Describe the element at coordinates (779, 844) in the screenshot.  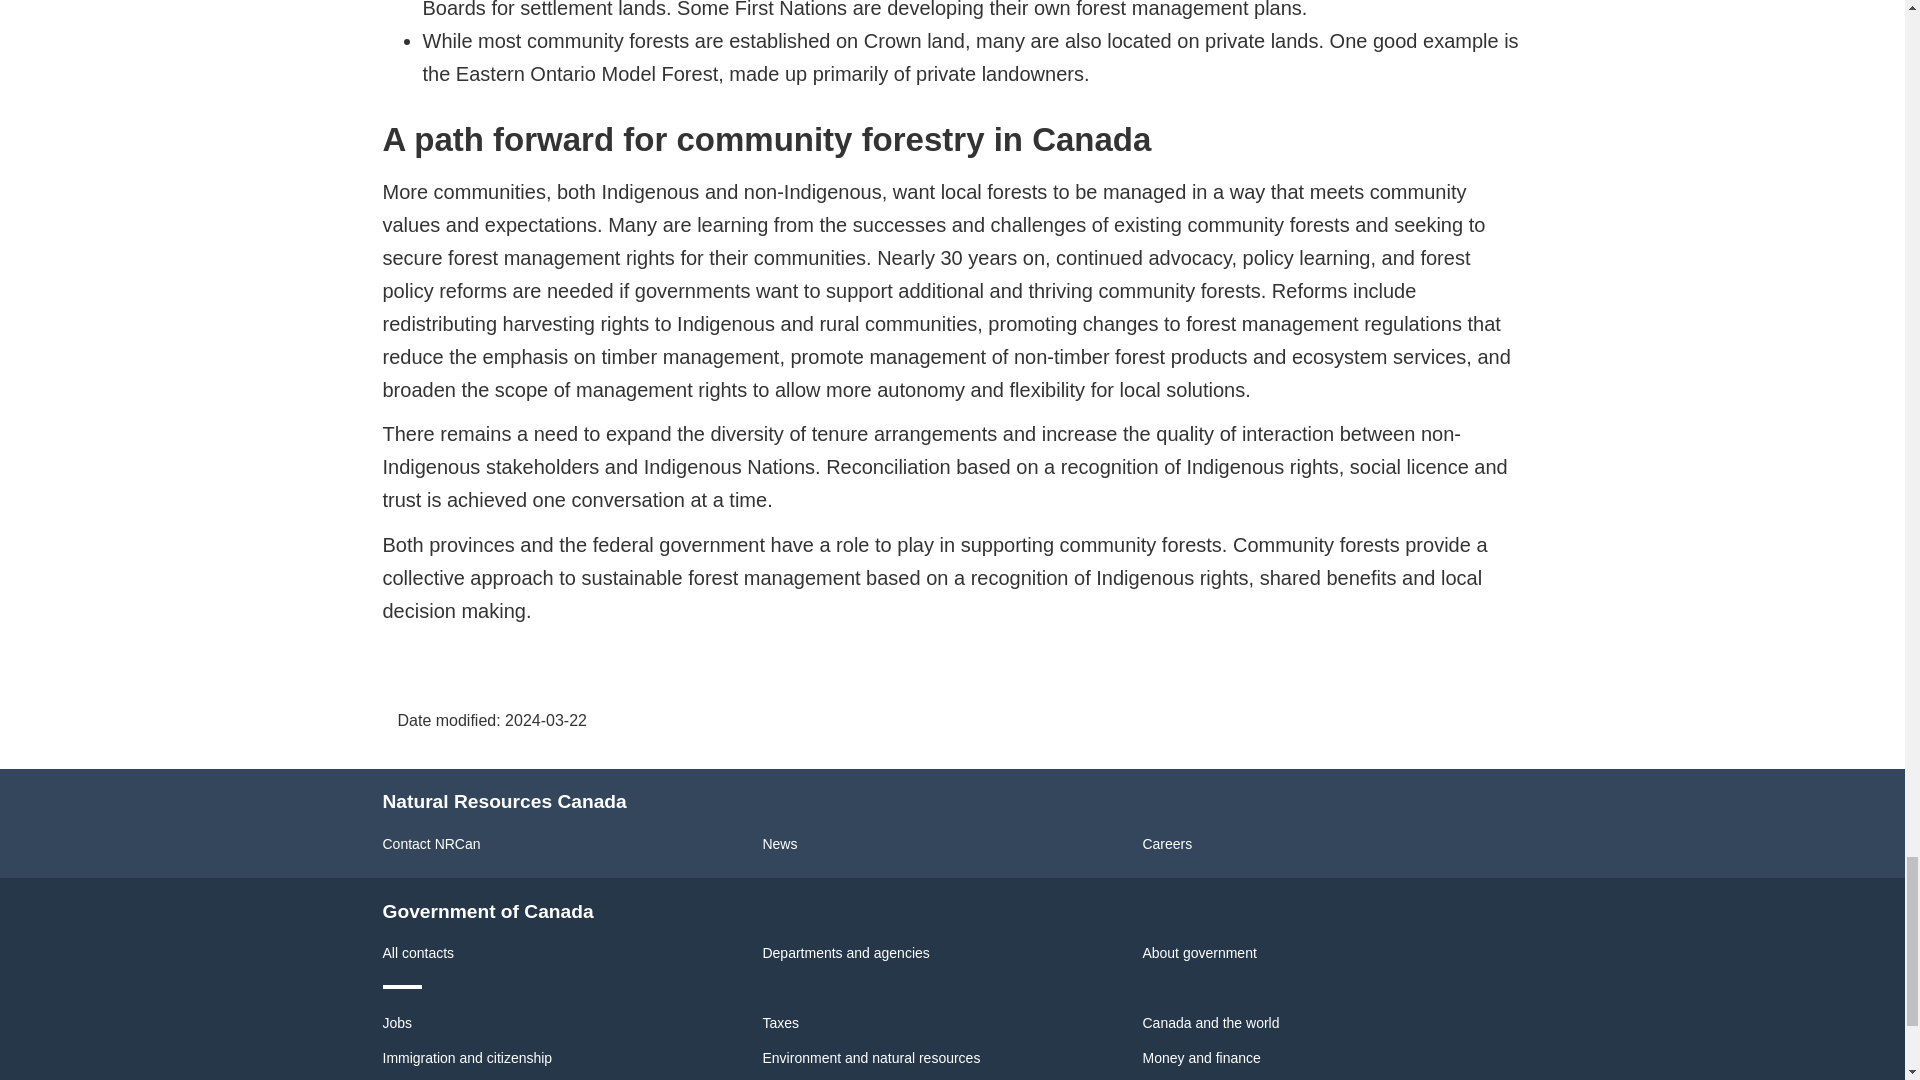
I see `News` at that location.